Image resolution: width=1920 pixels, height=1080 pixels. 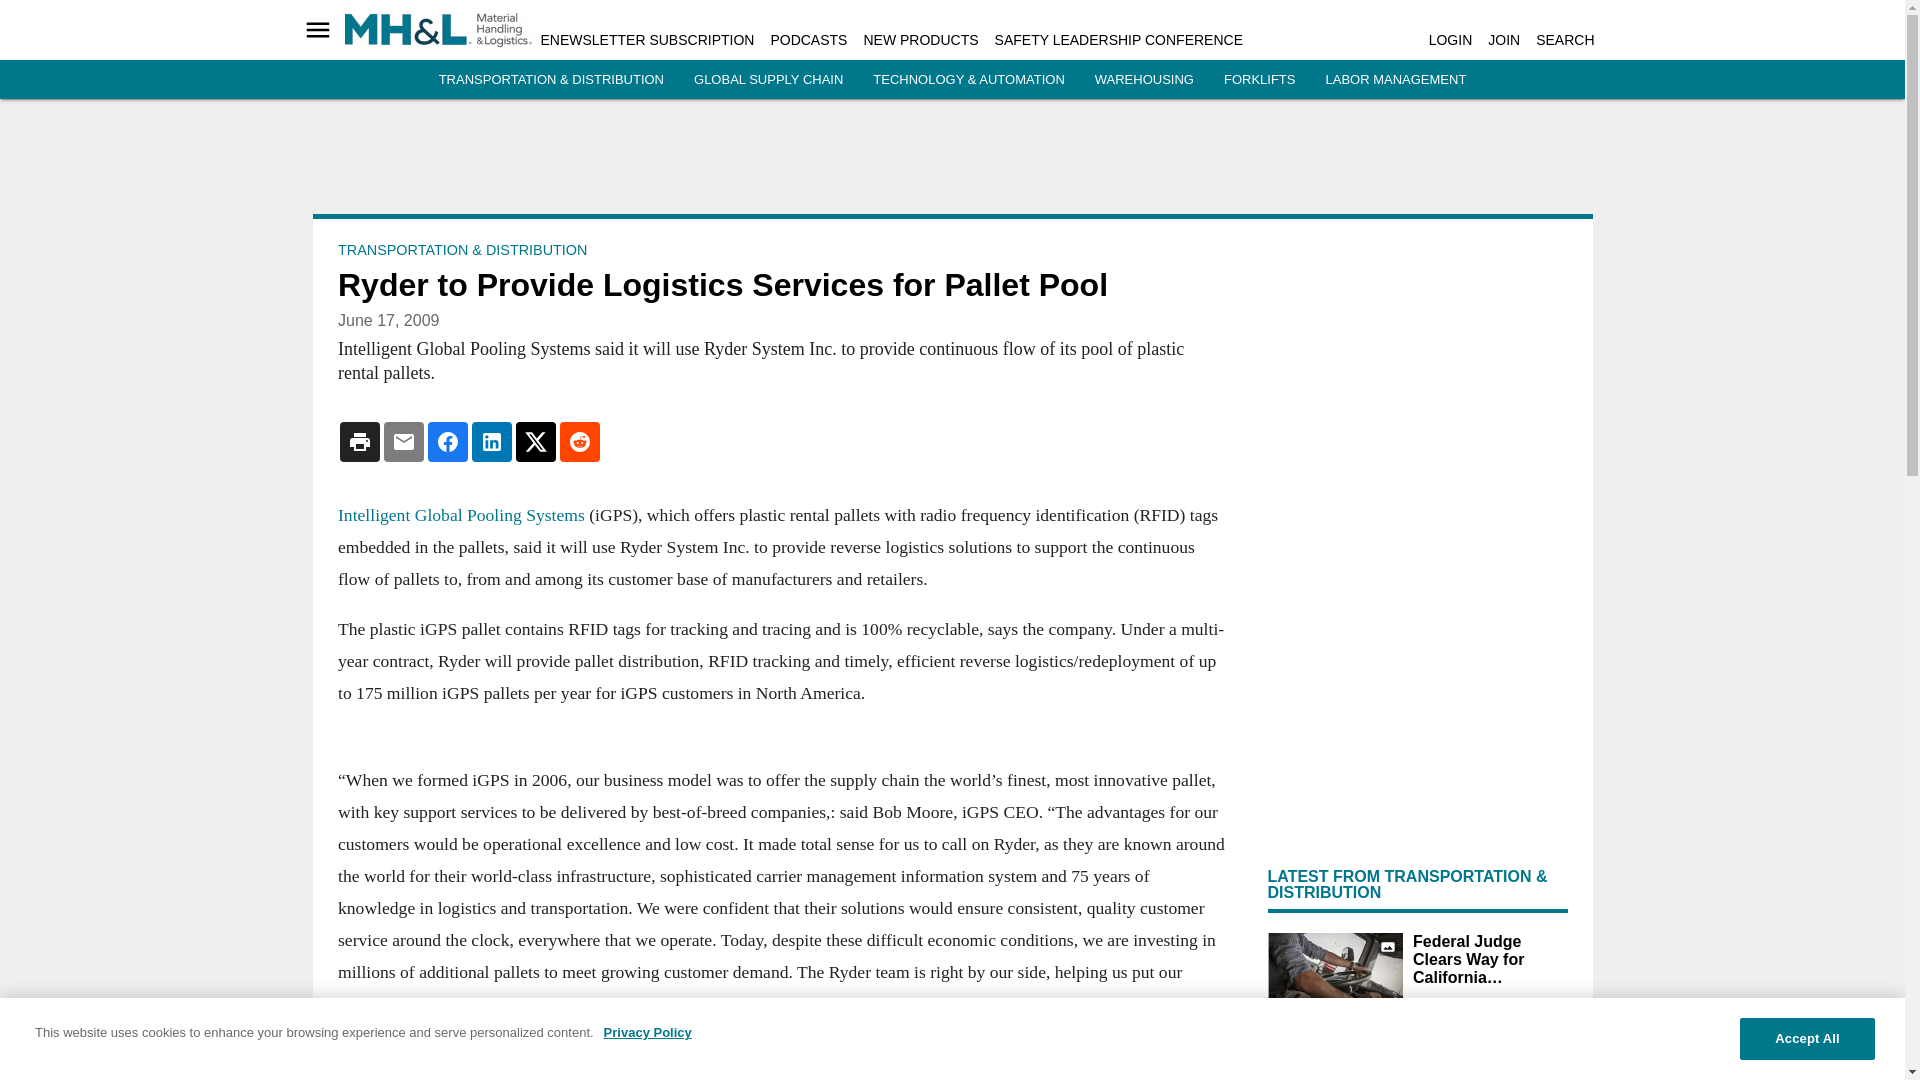 I want to click on ENEWSLETTER SUBSCRIPTION, so click(x=646, y=40).